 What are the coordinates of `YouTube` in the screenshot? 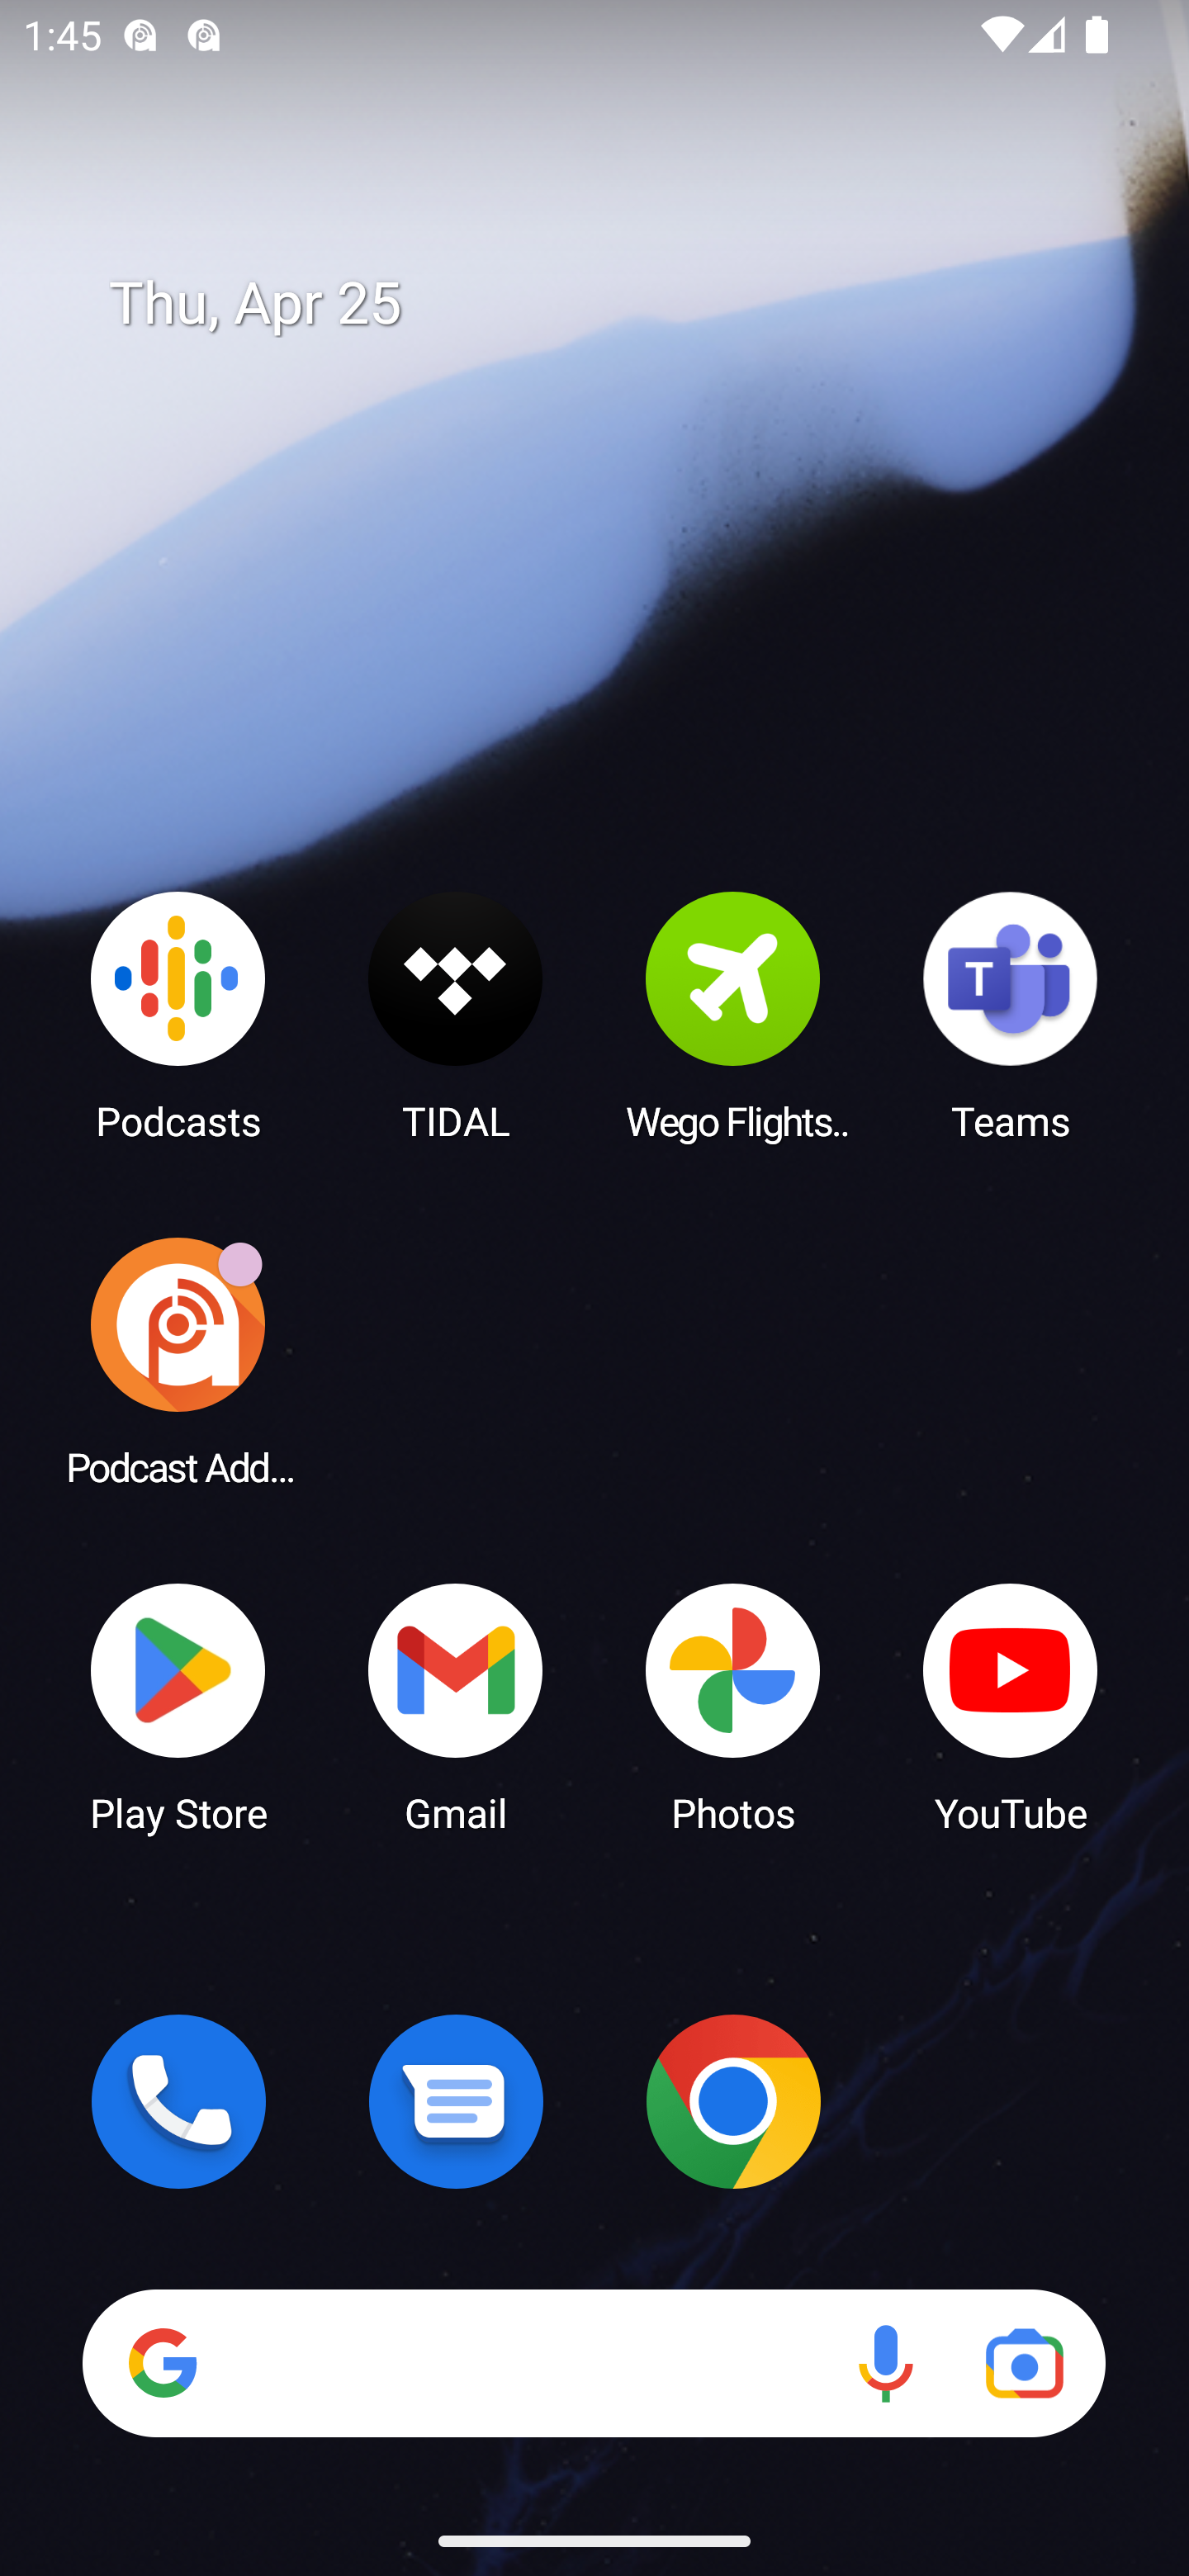 It's located at (1011, 1706).